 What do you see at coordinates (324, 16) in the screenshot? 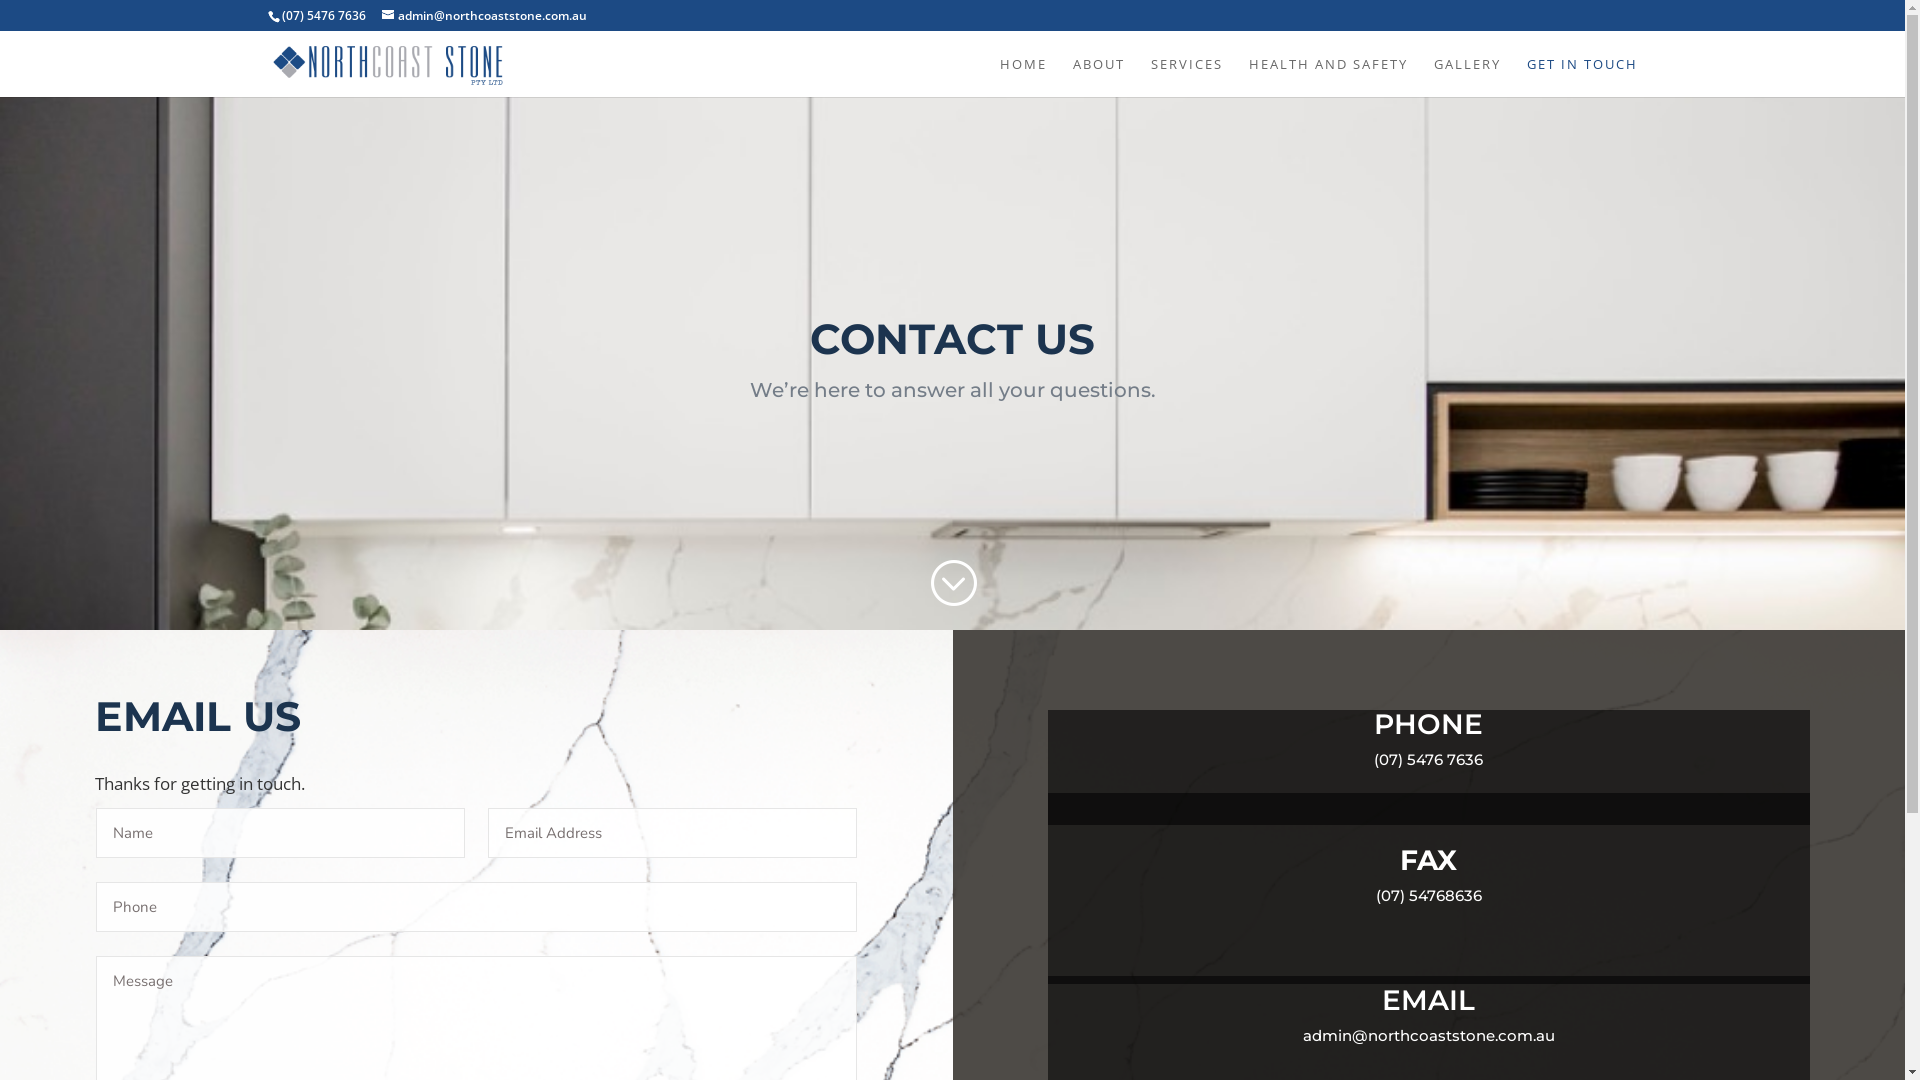
I see `(07) 5476 7636` at bounding box center [324, 16].